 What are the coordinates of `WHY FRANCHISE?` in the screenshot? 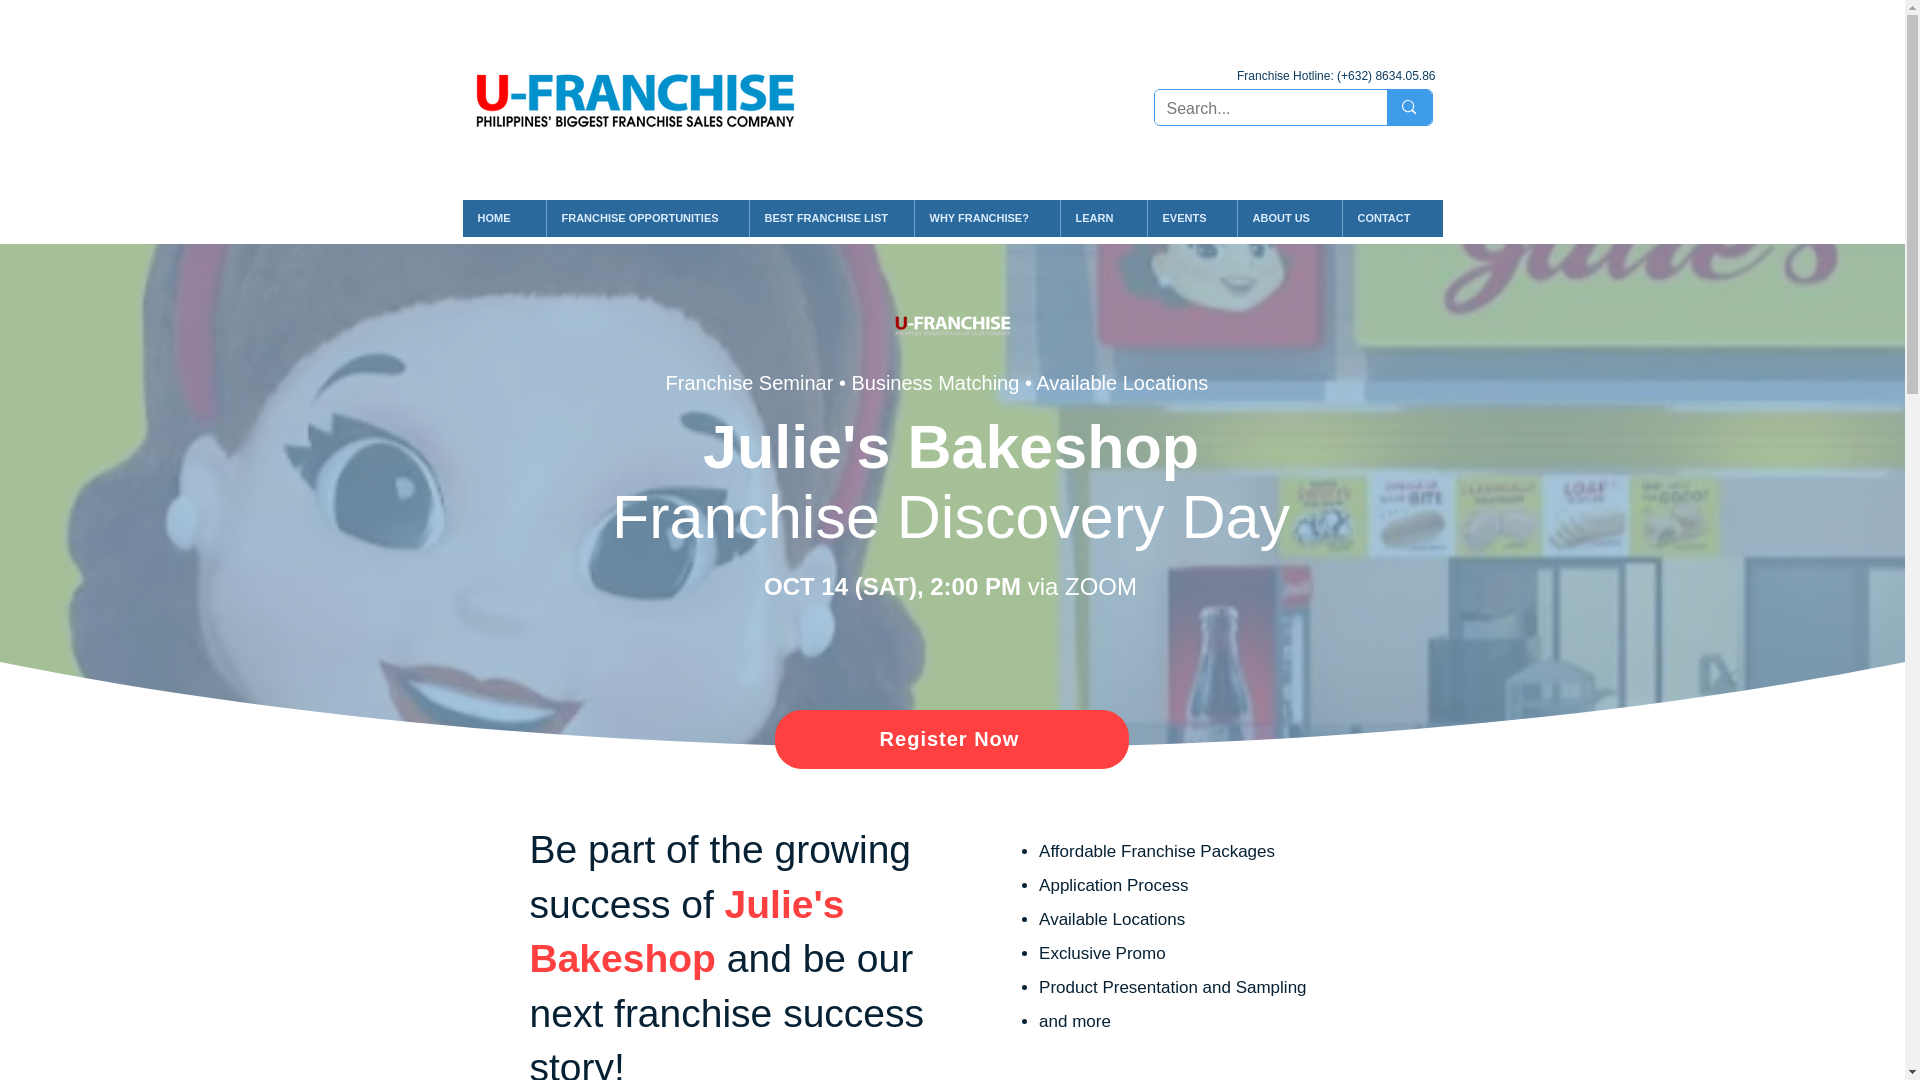 It's located at (986, 218).